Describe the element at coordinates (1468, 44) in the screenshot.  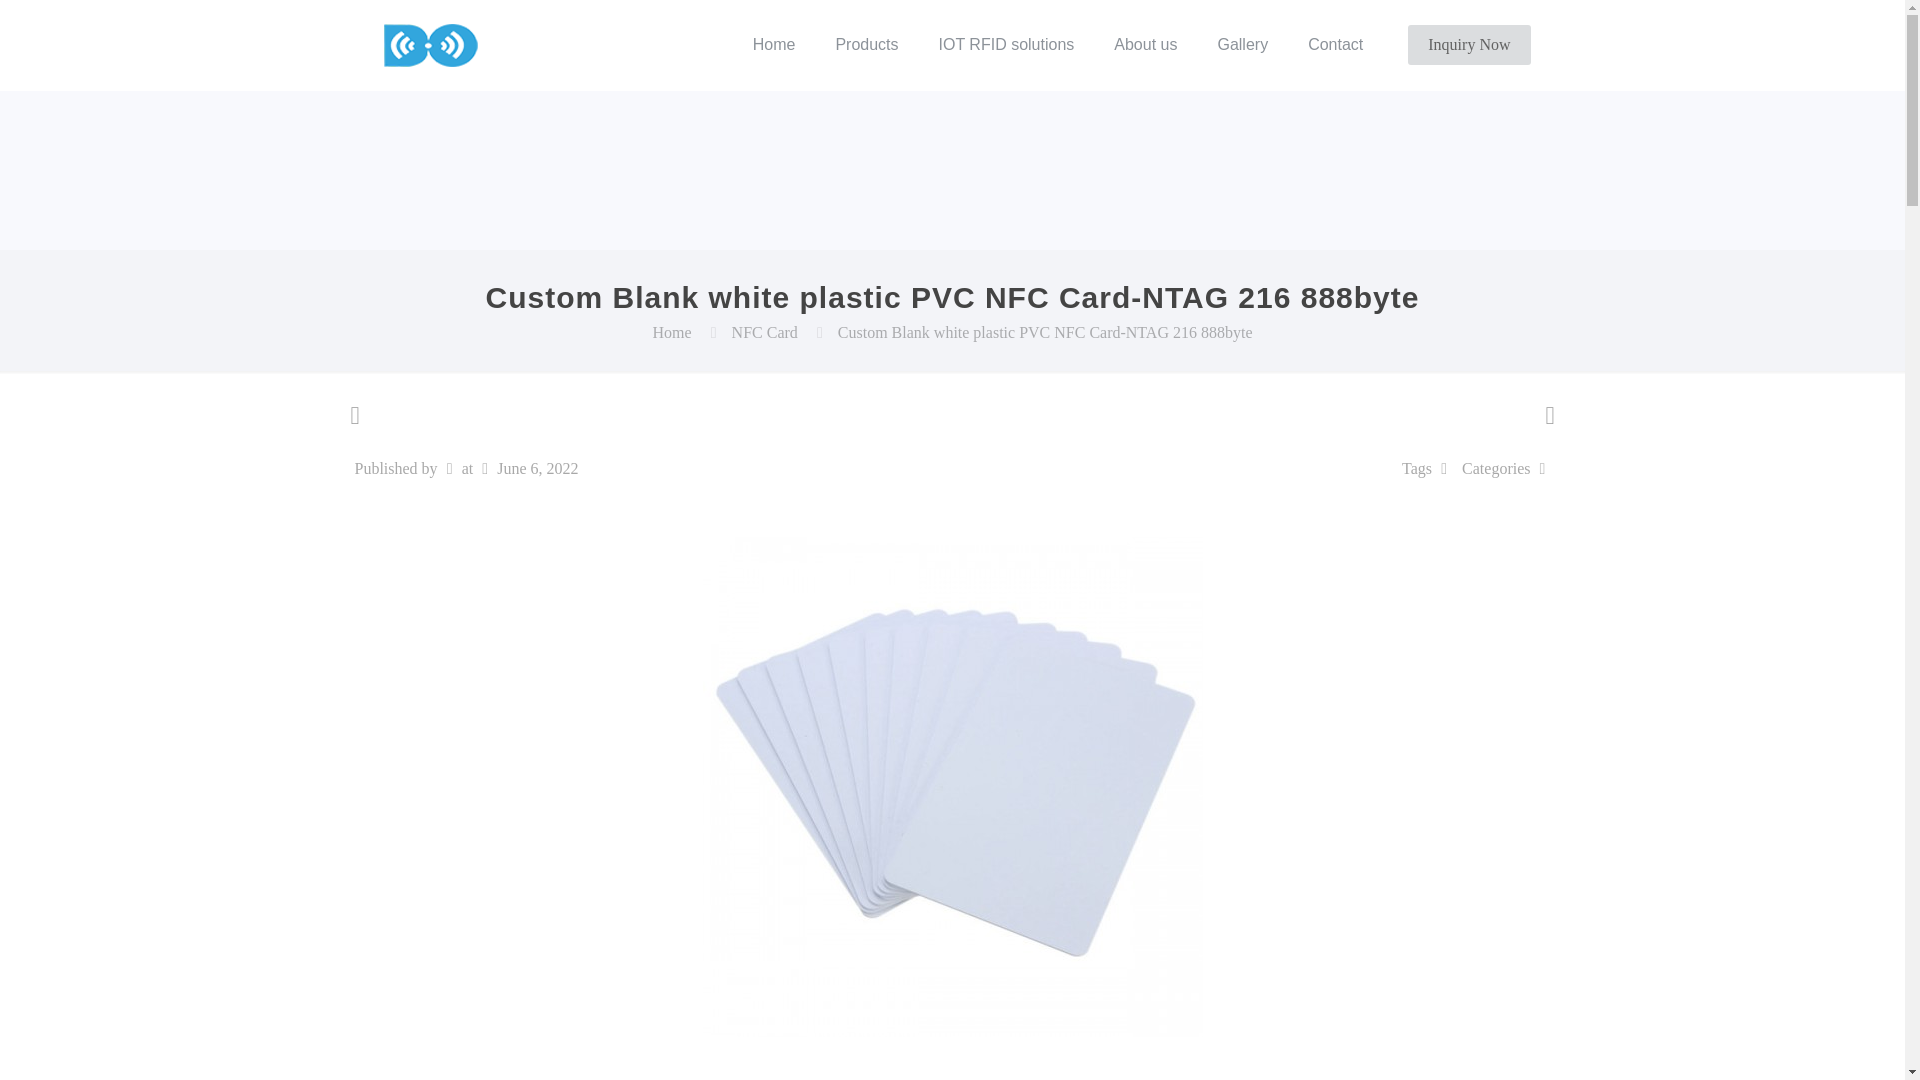
I see `Inquiry Now` at that location.